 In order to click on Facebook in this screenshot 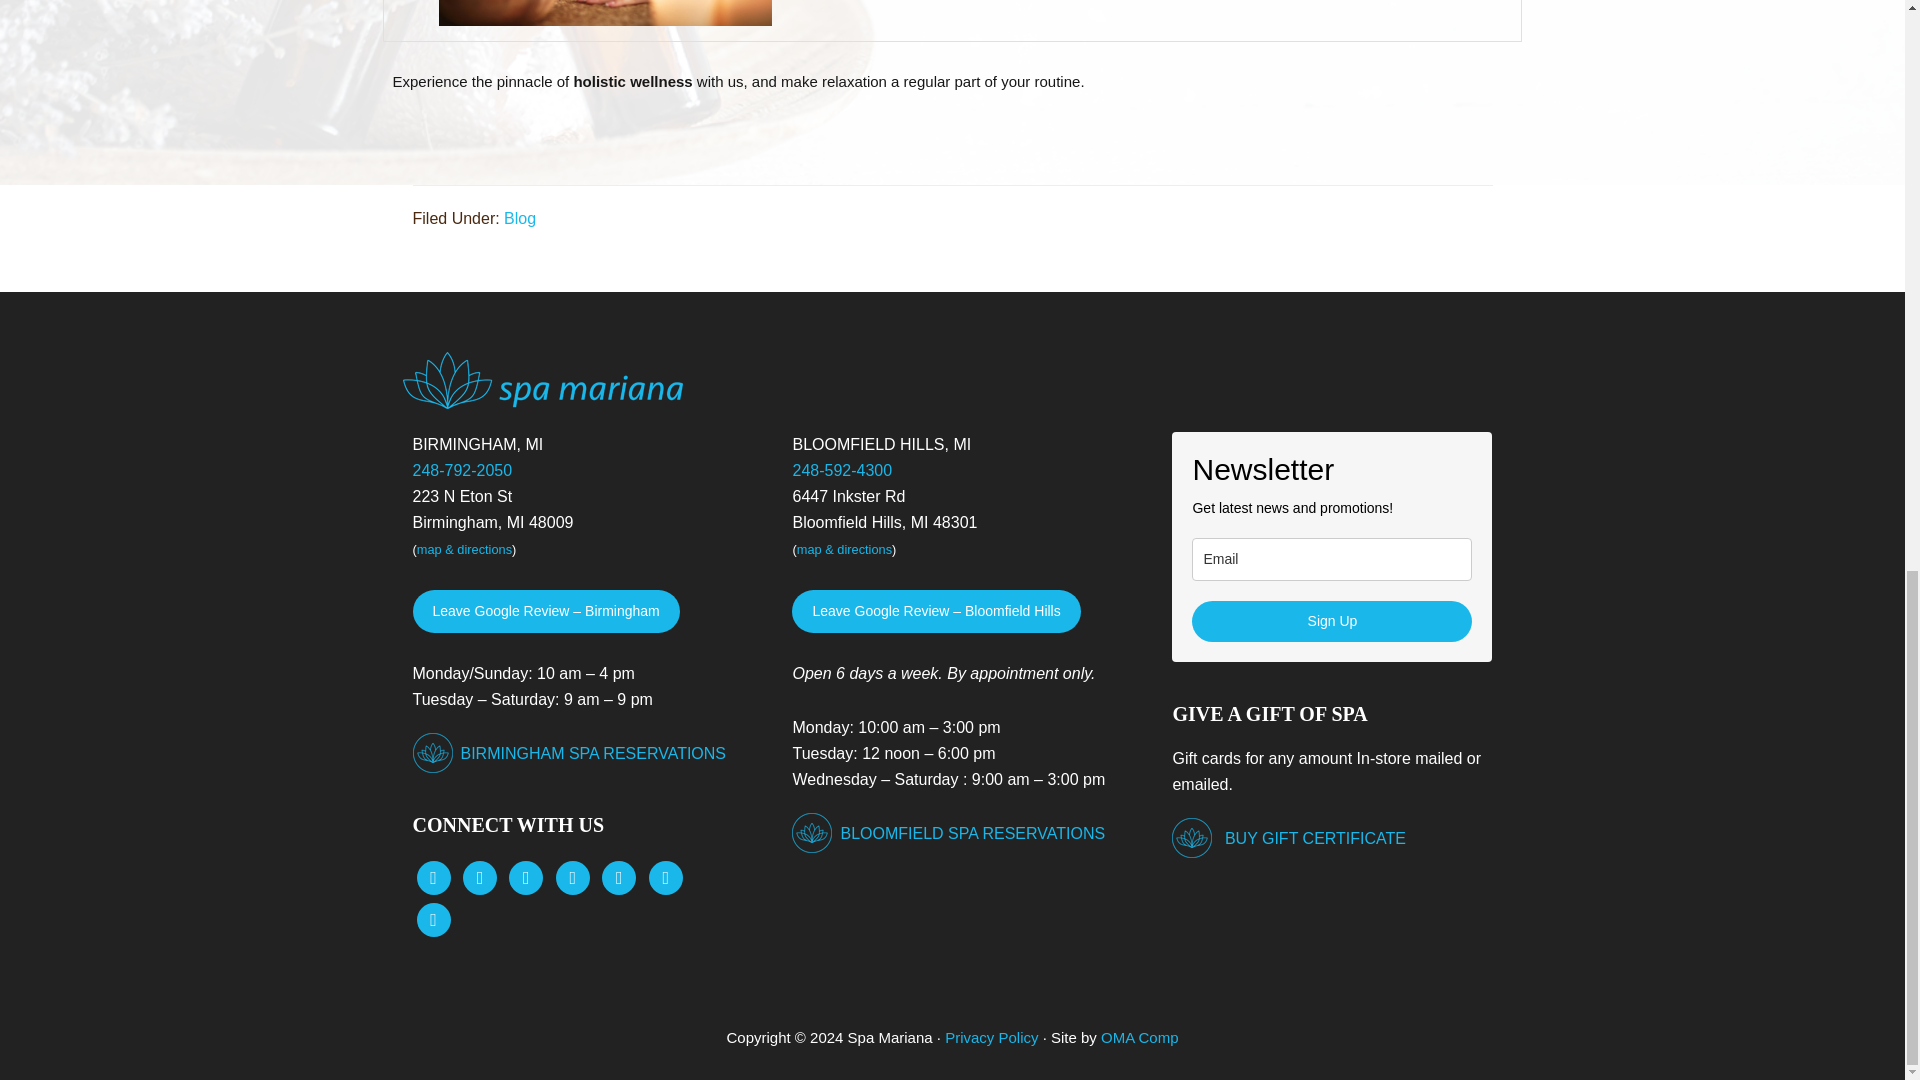, I will do `click(432, 876)`.